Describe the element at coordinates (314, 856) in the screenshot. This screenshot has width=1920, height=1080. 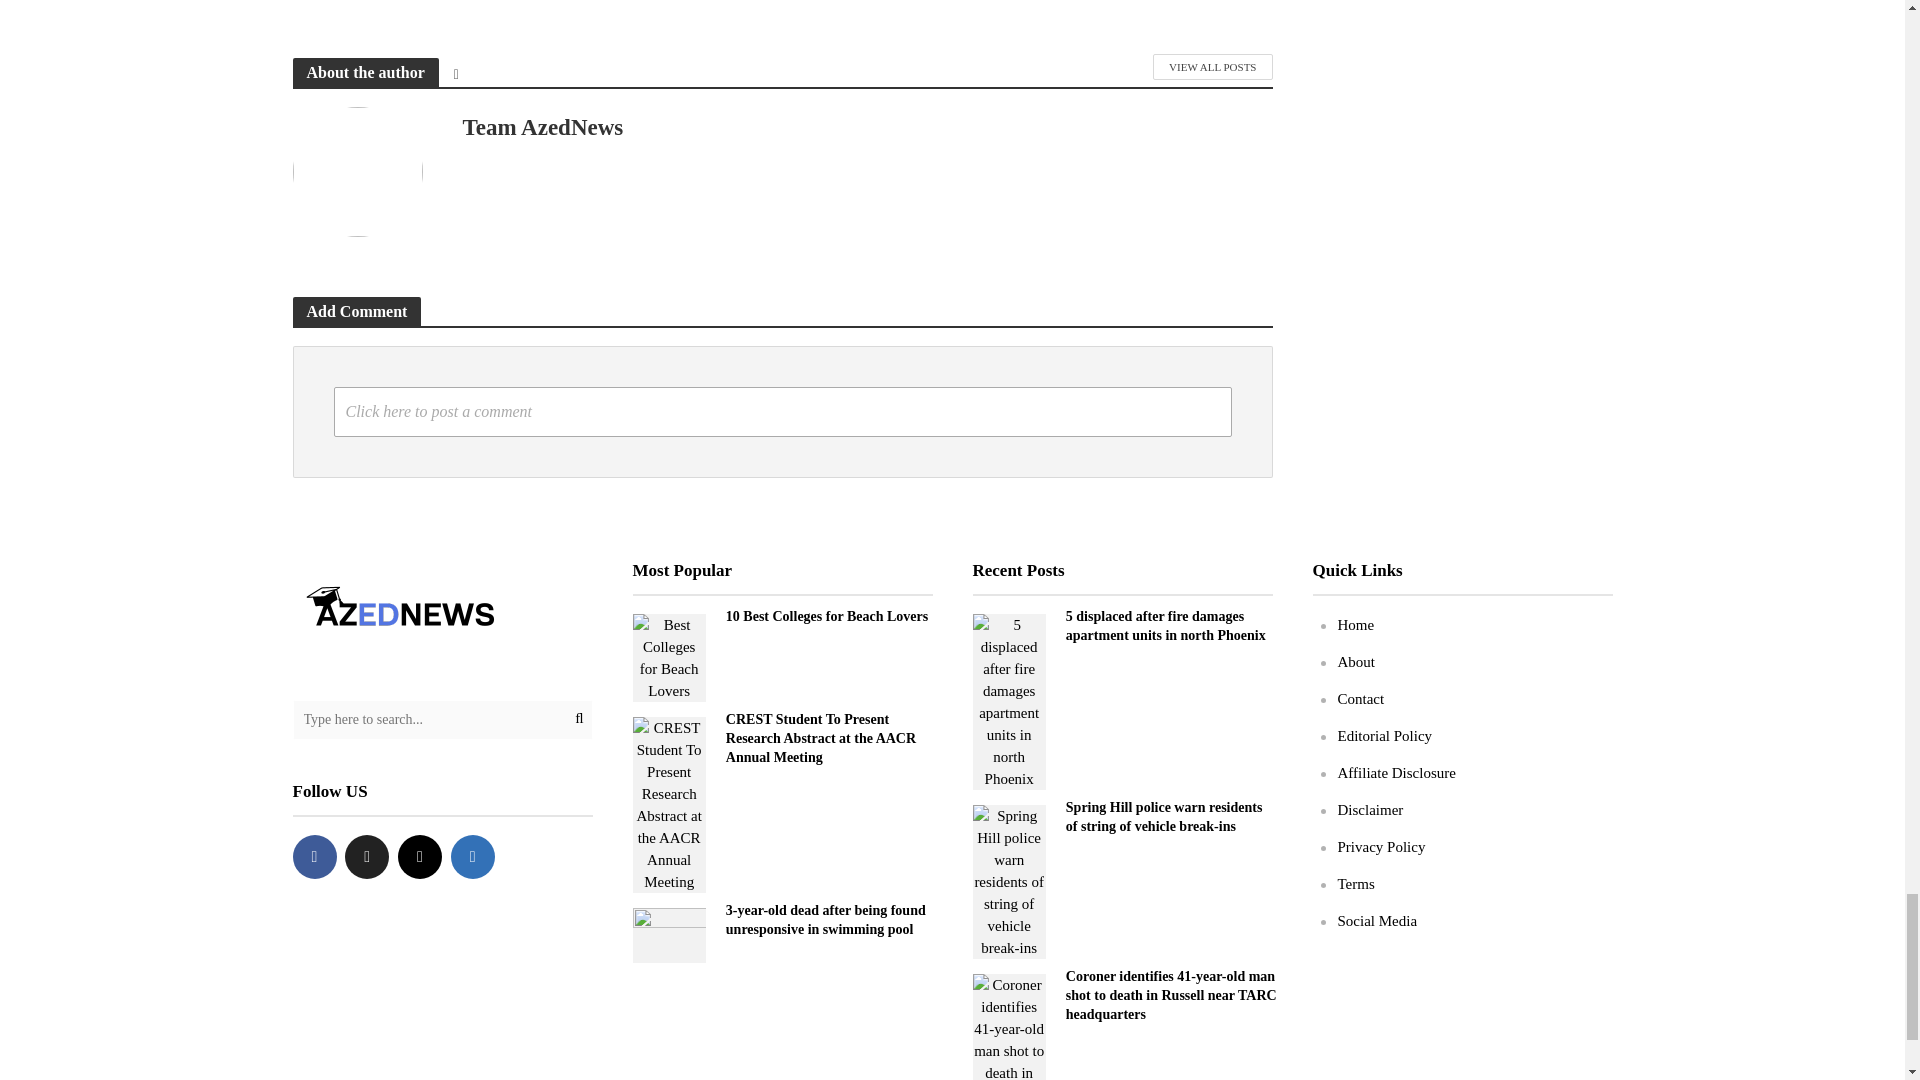
I see `Facebook` at that location.